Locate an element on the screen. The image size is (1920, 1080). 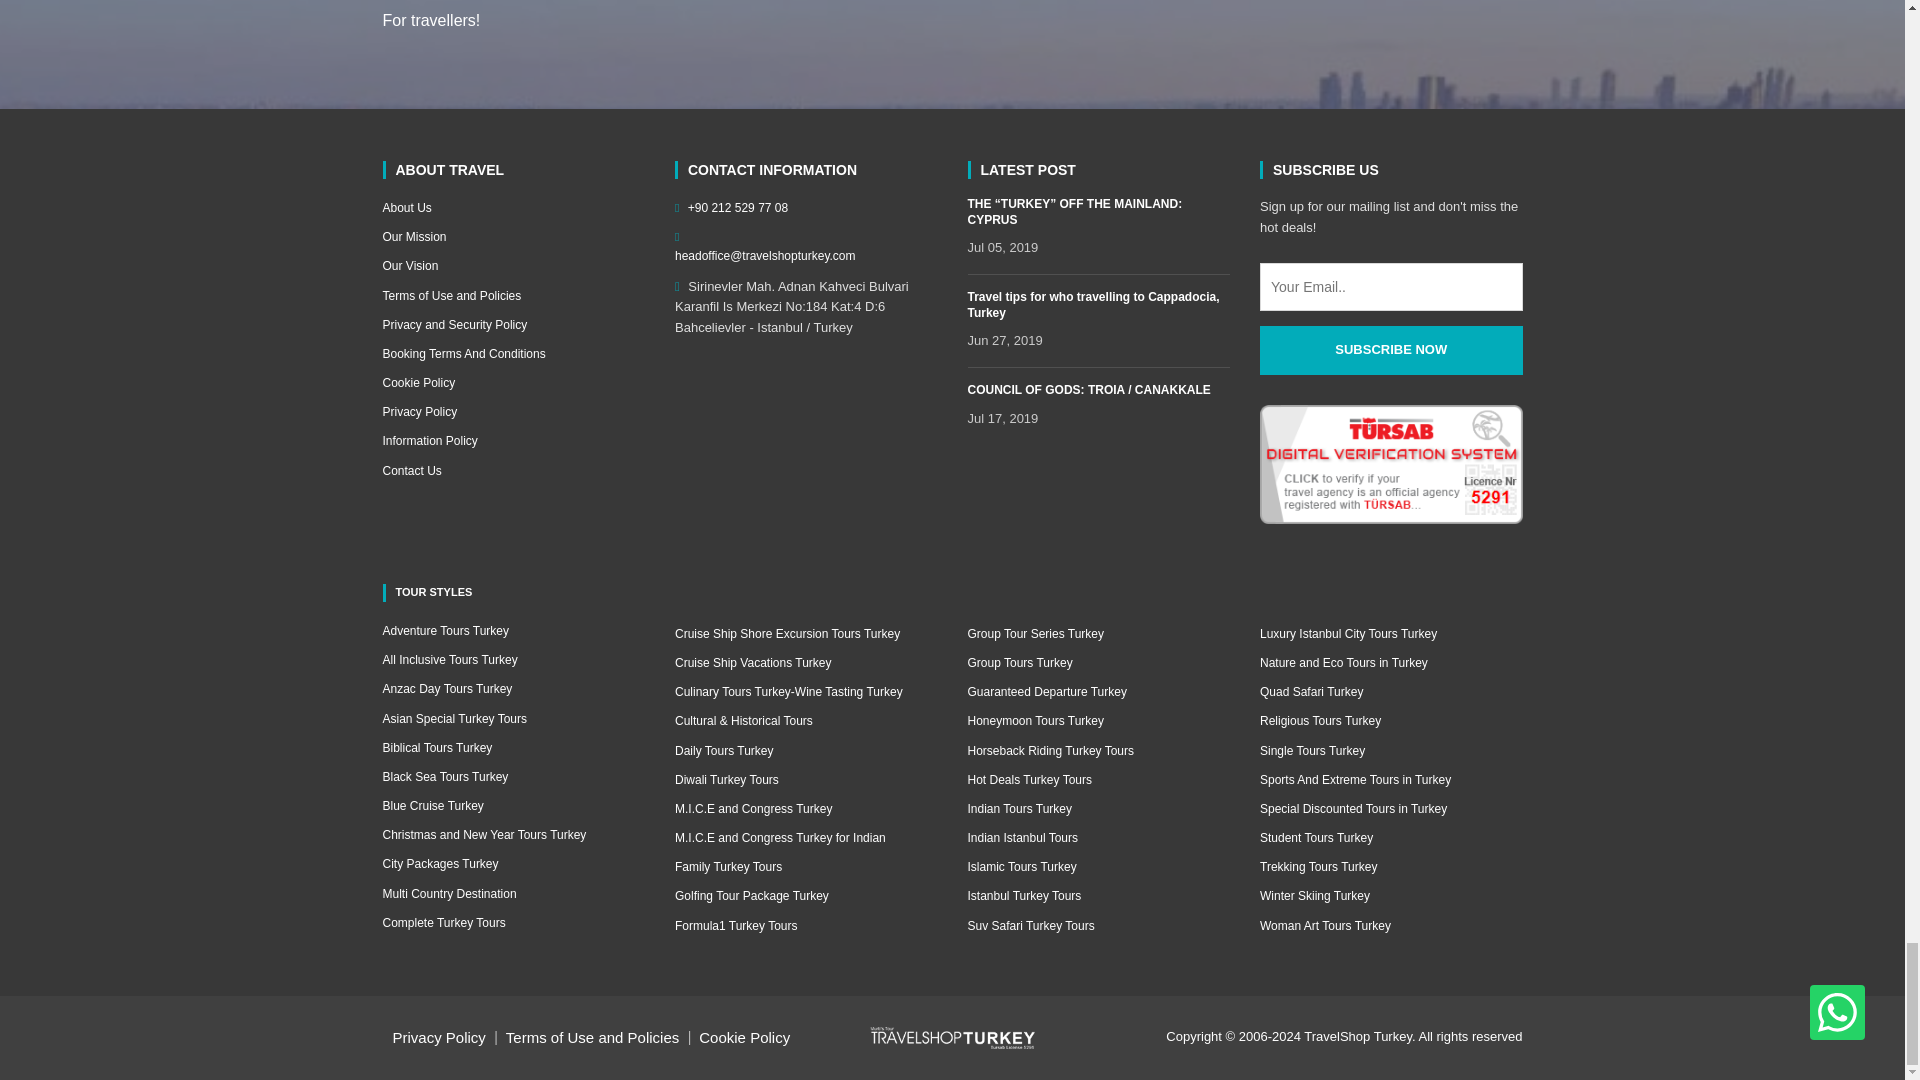
Privacy Policy is located at coordinates (514, 412).